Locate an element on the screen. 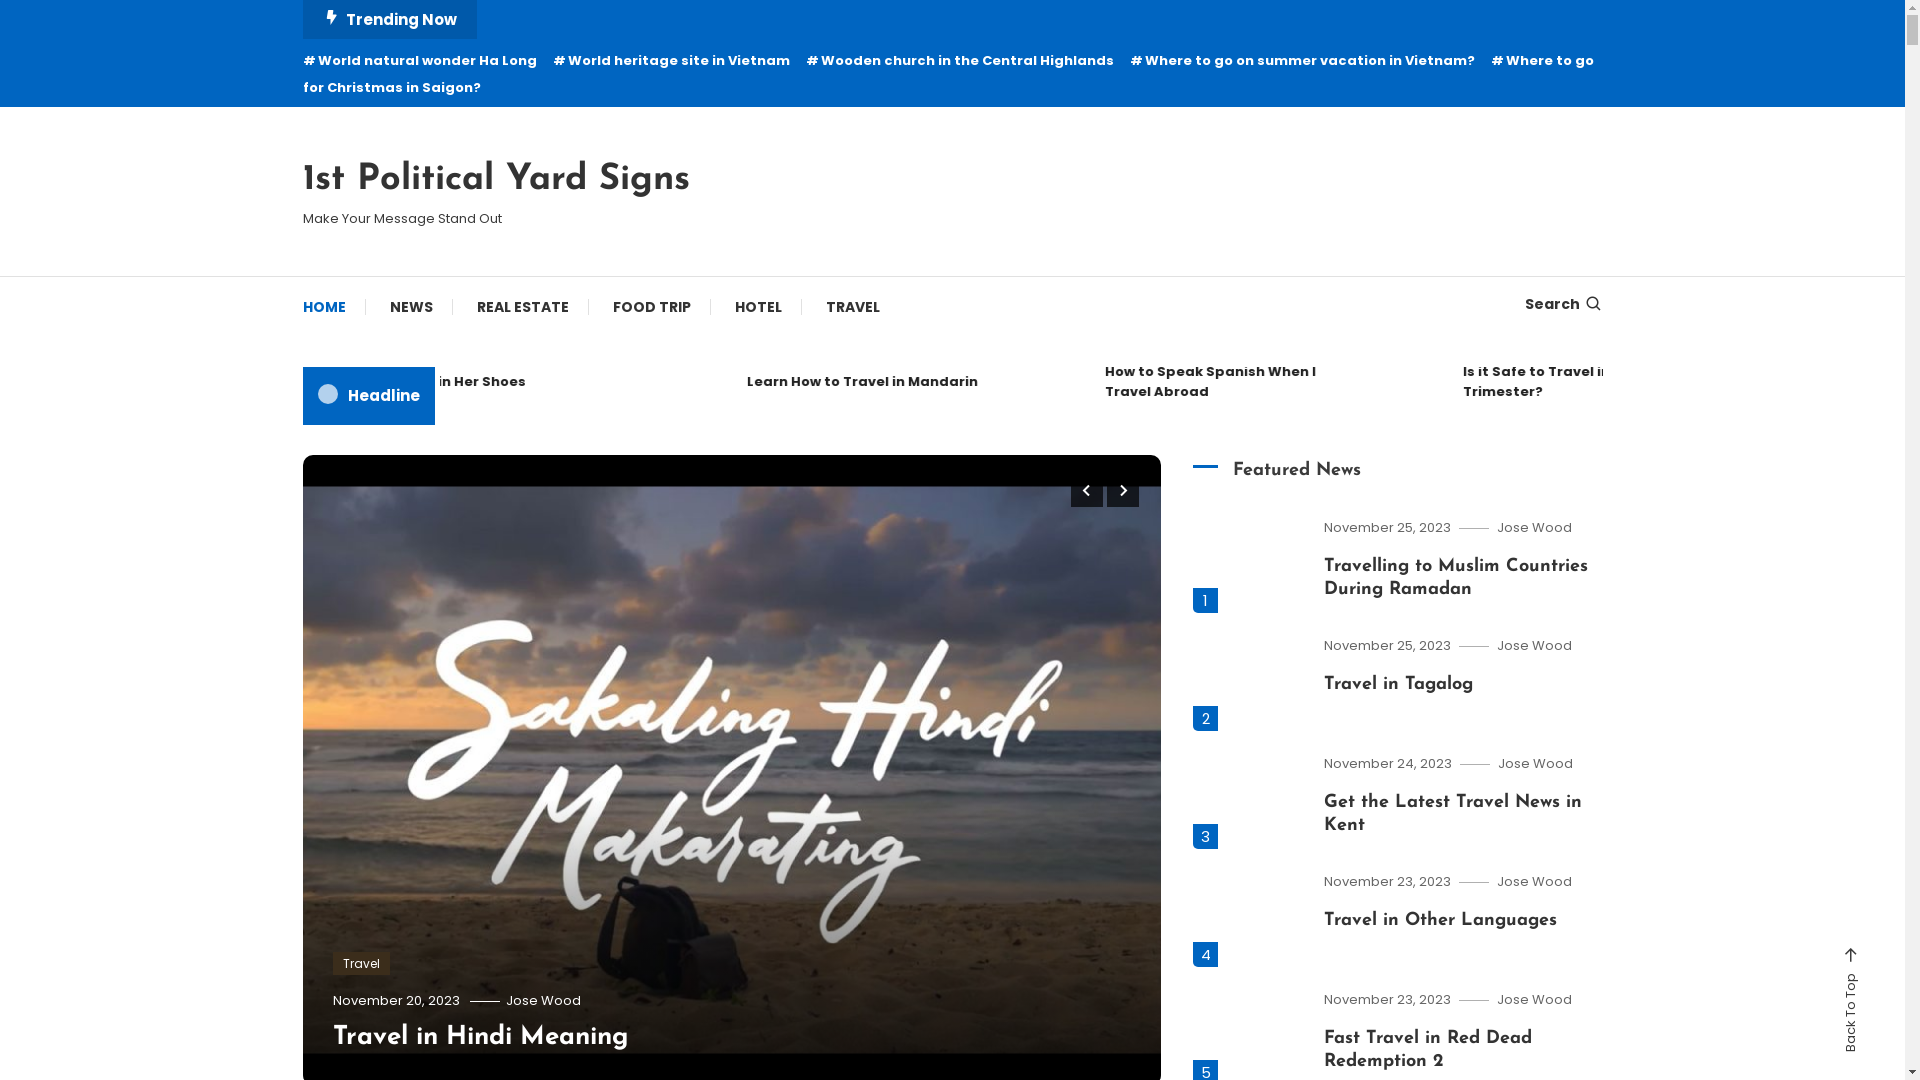  Jose Wood is located at coordinates (544, 1000).